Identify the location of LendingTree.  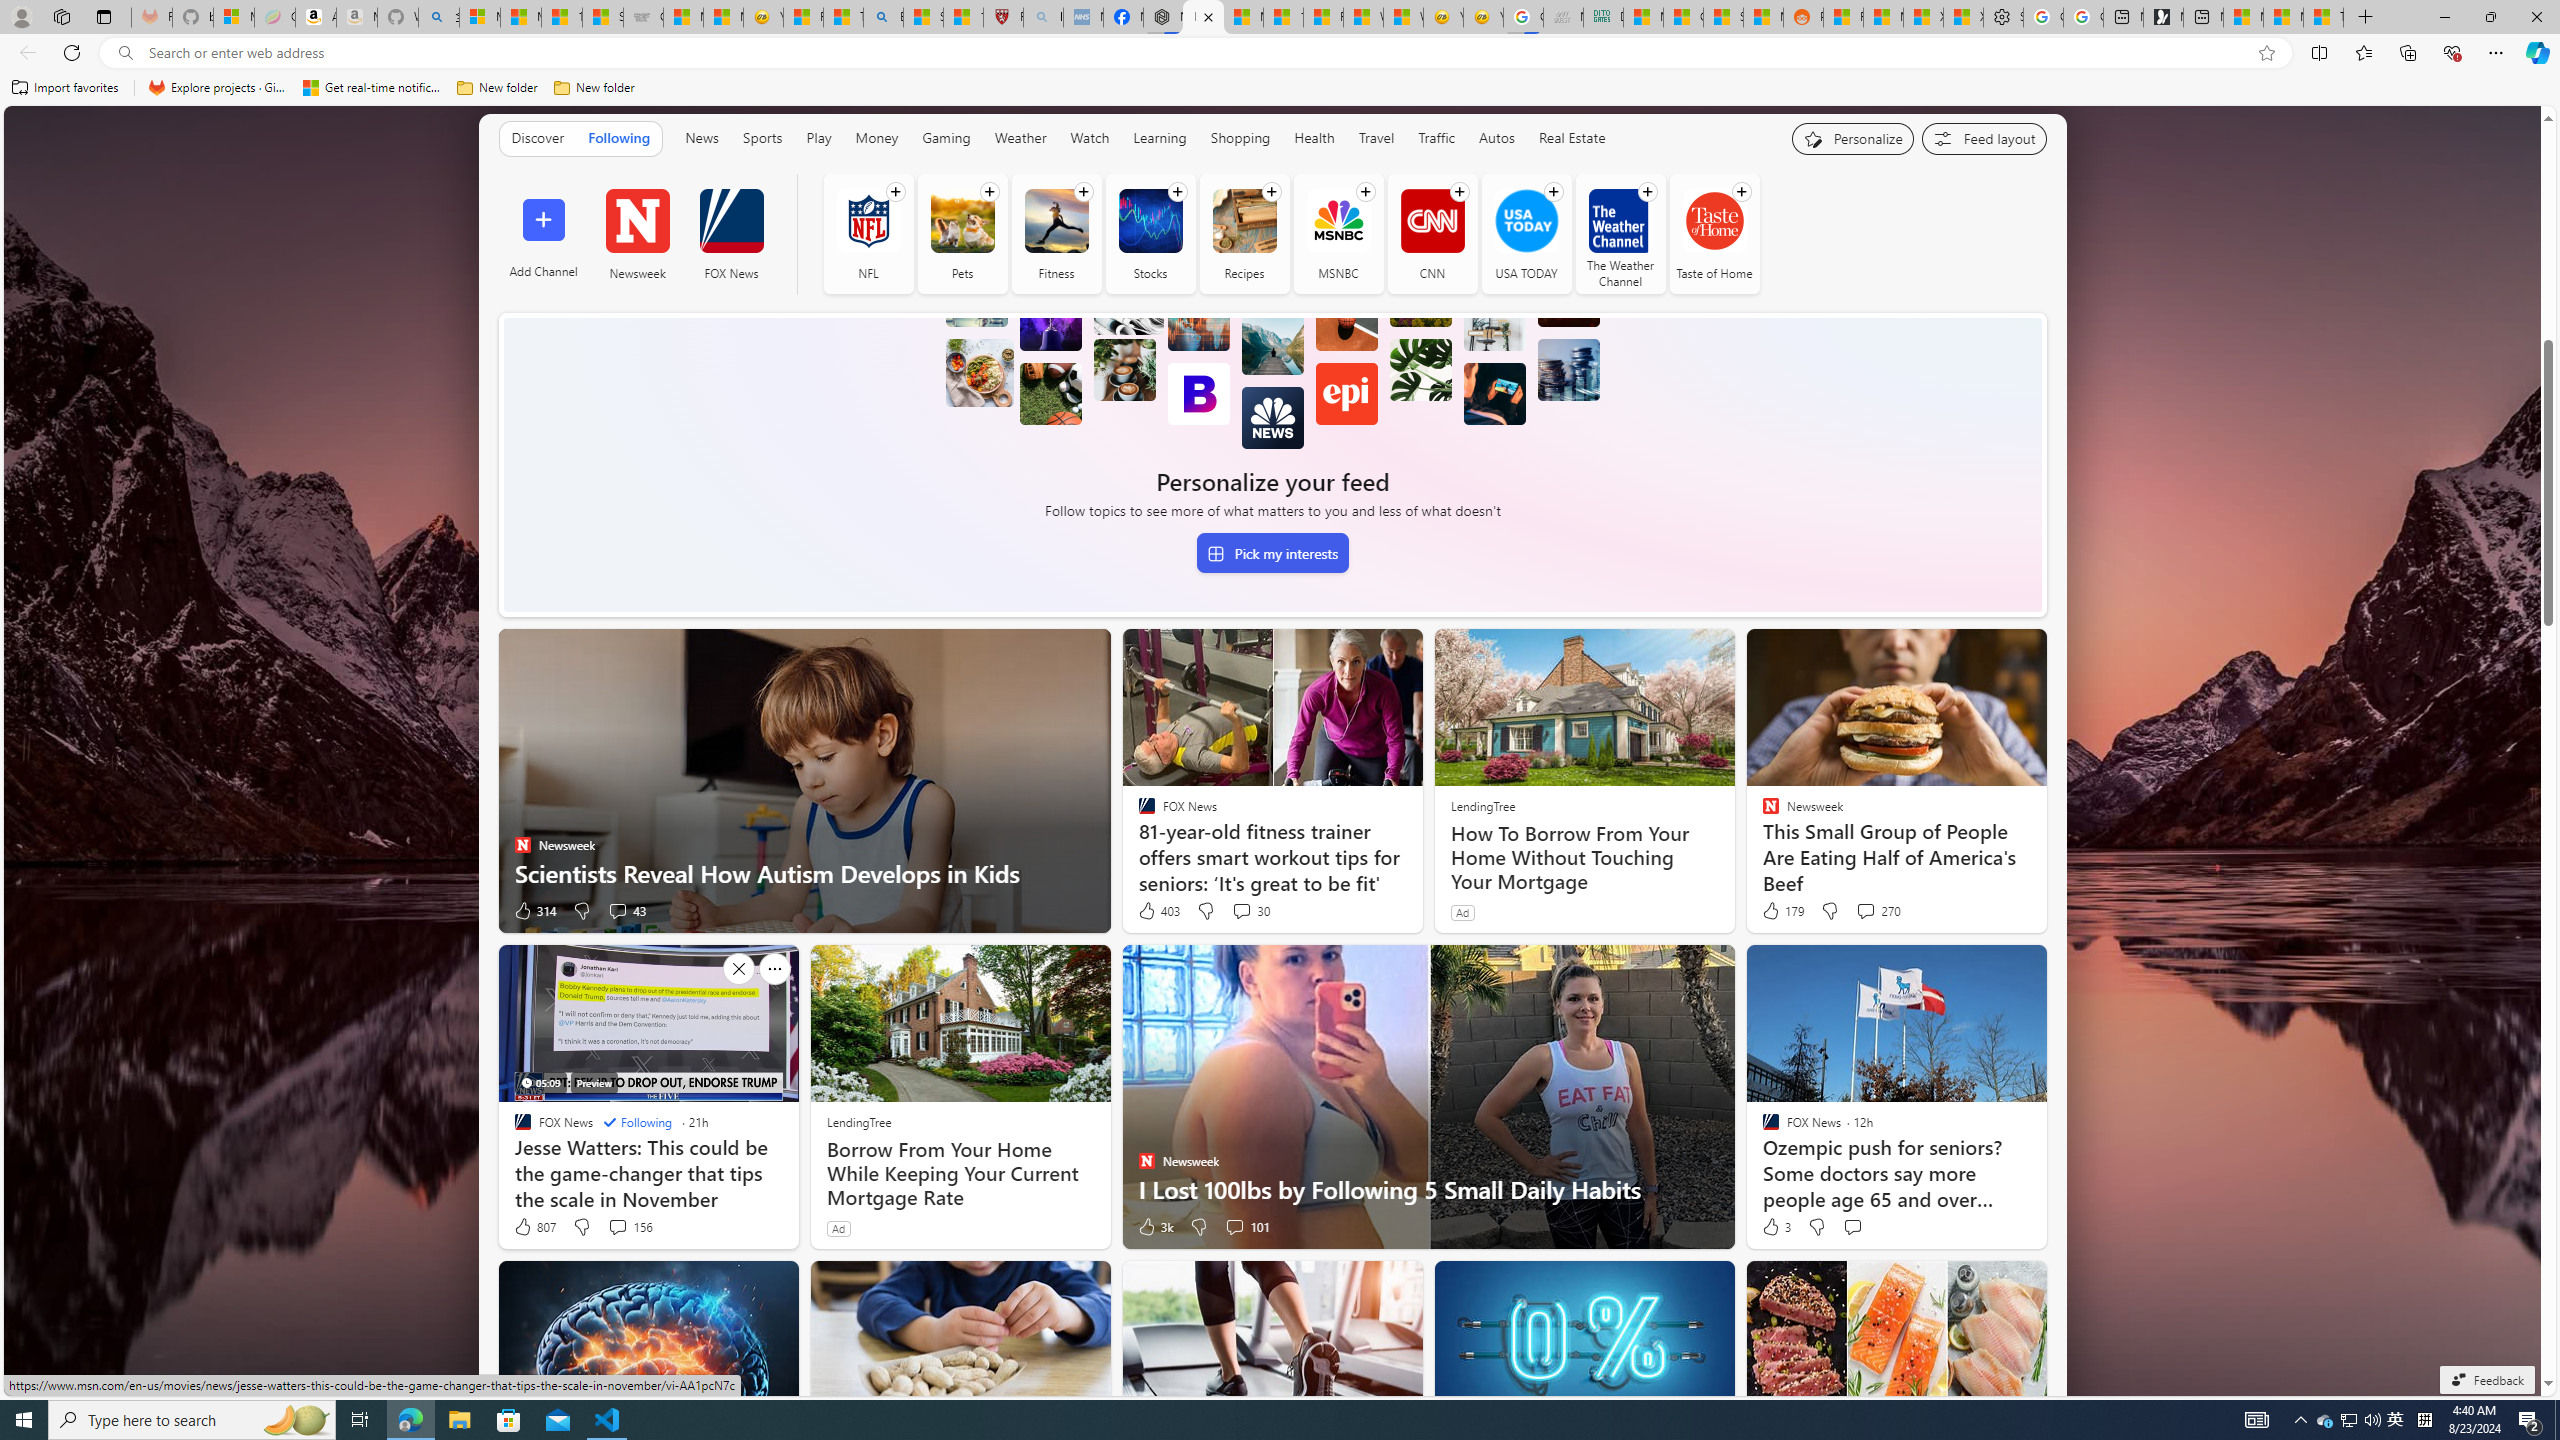
(858, 1122).